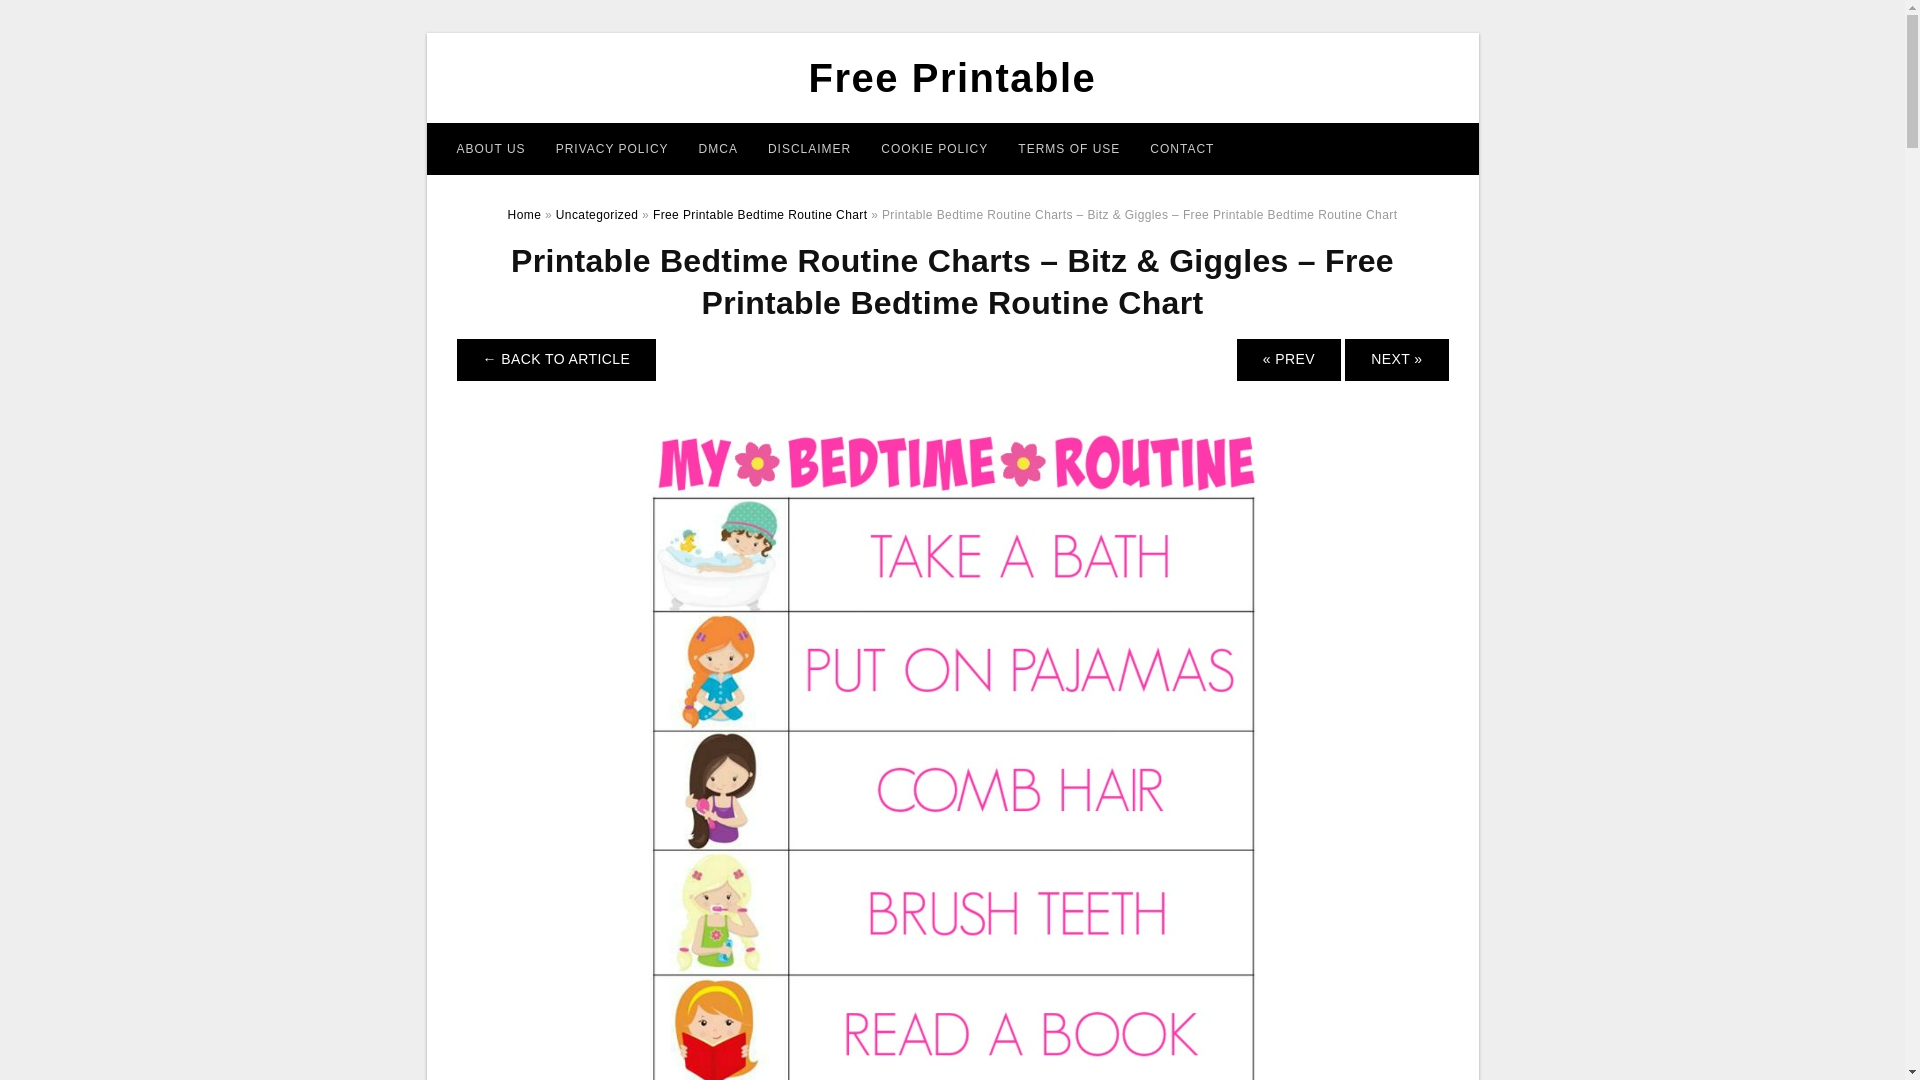  I want to click on PRIVACY POLICY, so click(612, 148).